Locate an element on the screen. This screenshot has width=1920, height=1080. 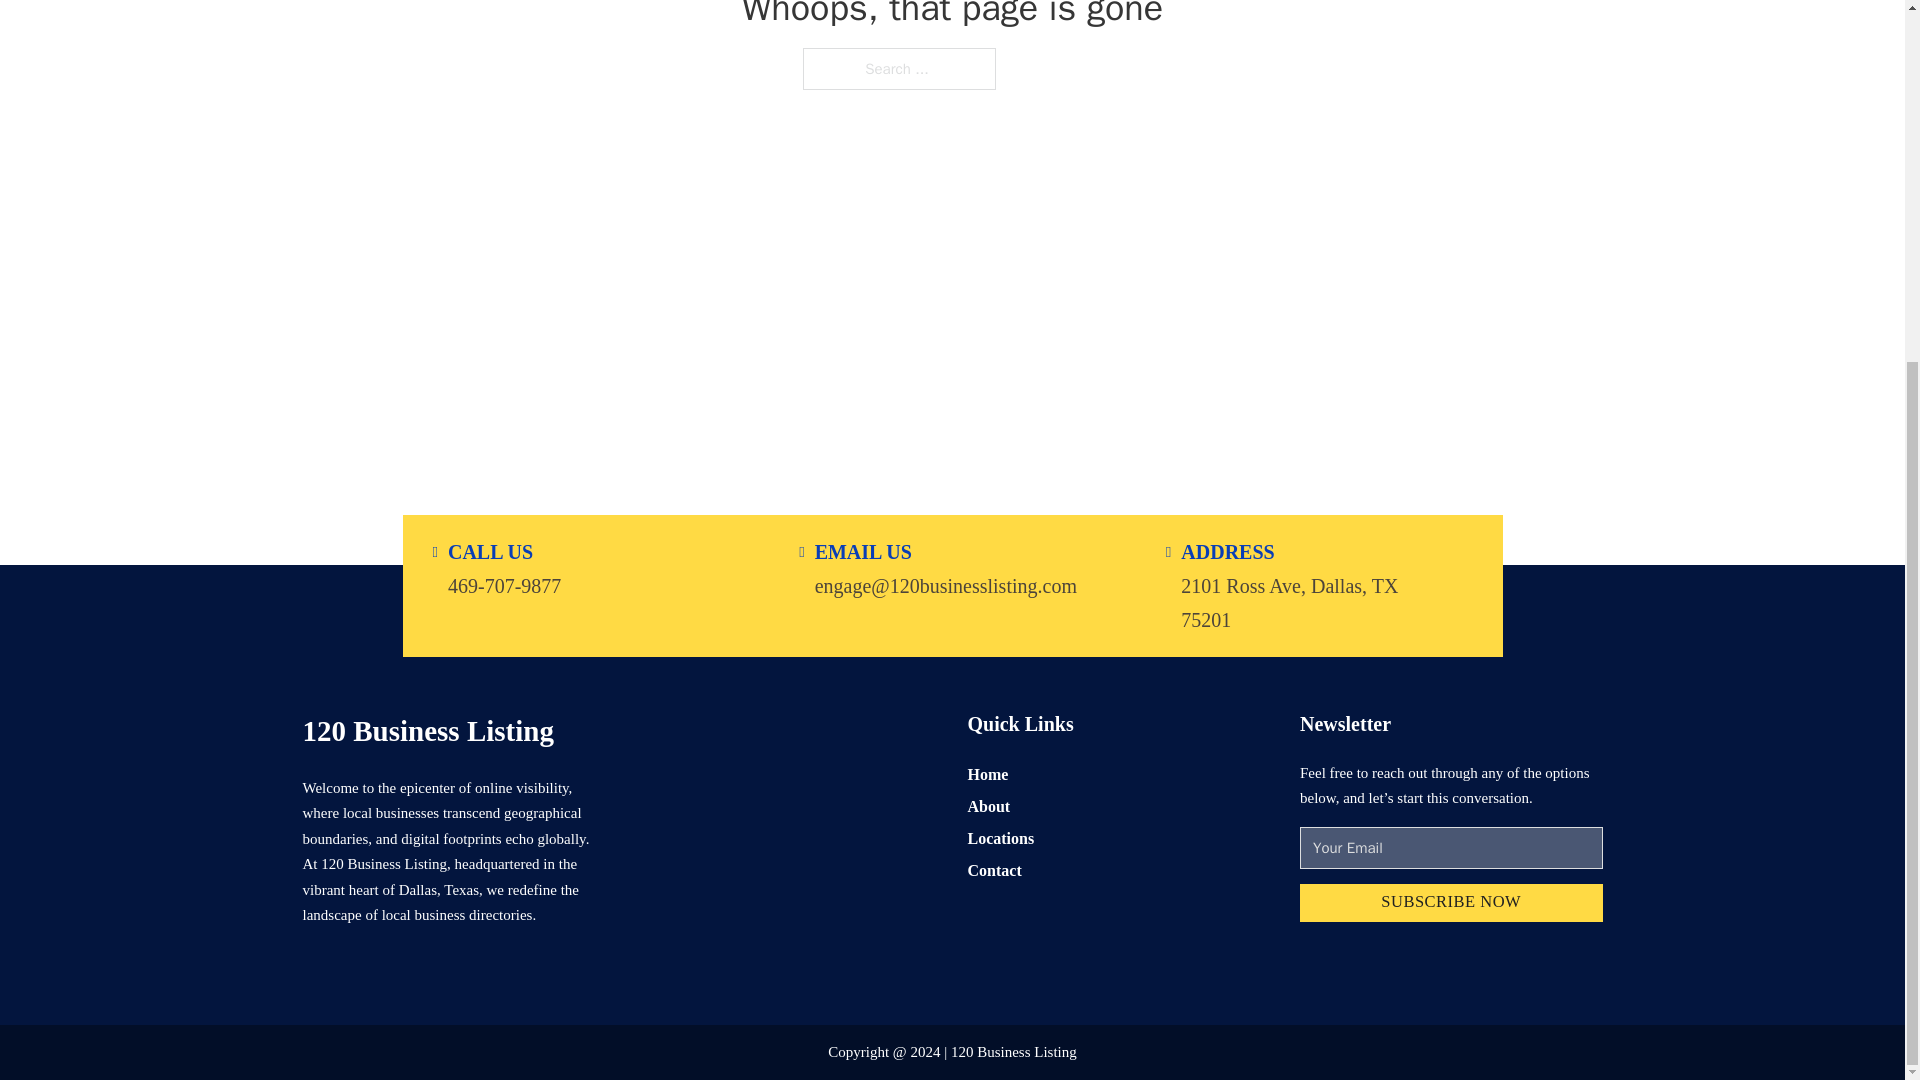
469-707-9877 is located at coordinates (504, 584).